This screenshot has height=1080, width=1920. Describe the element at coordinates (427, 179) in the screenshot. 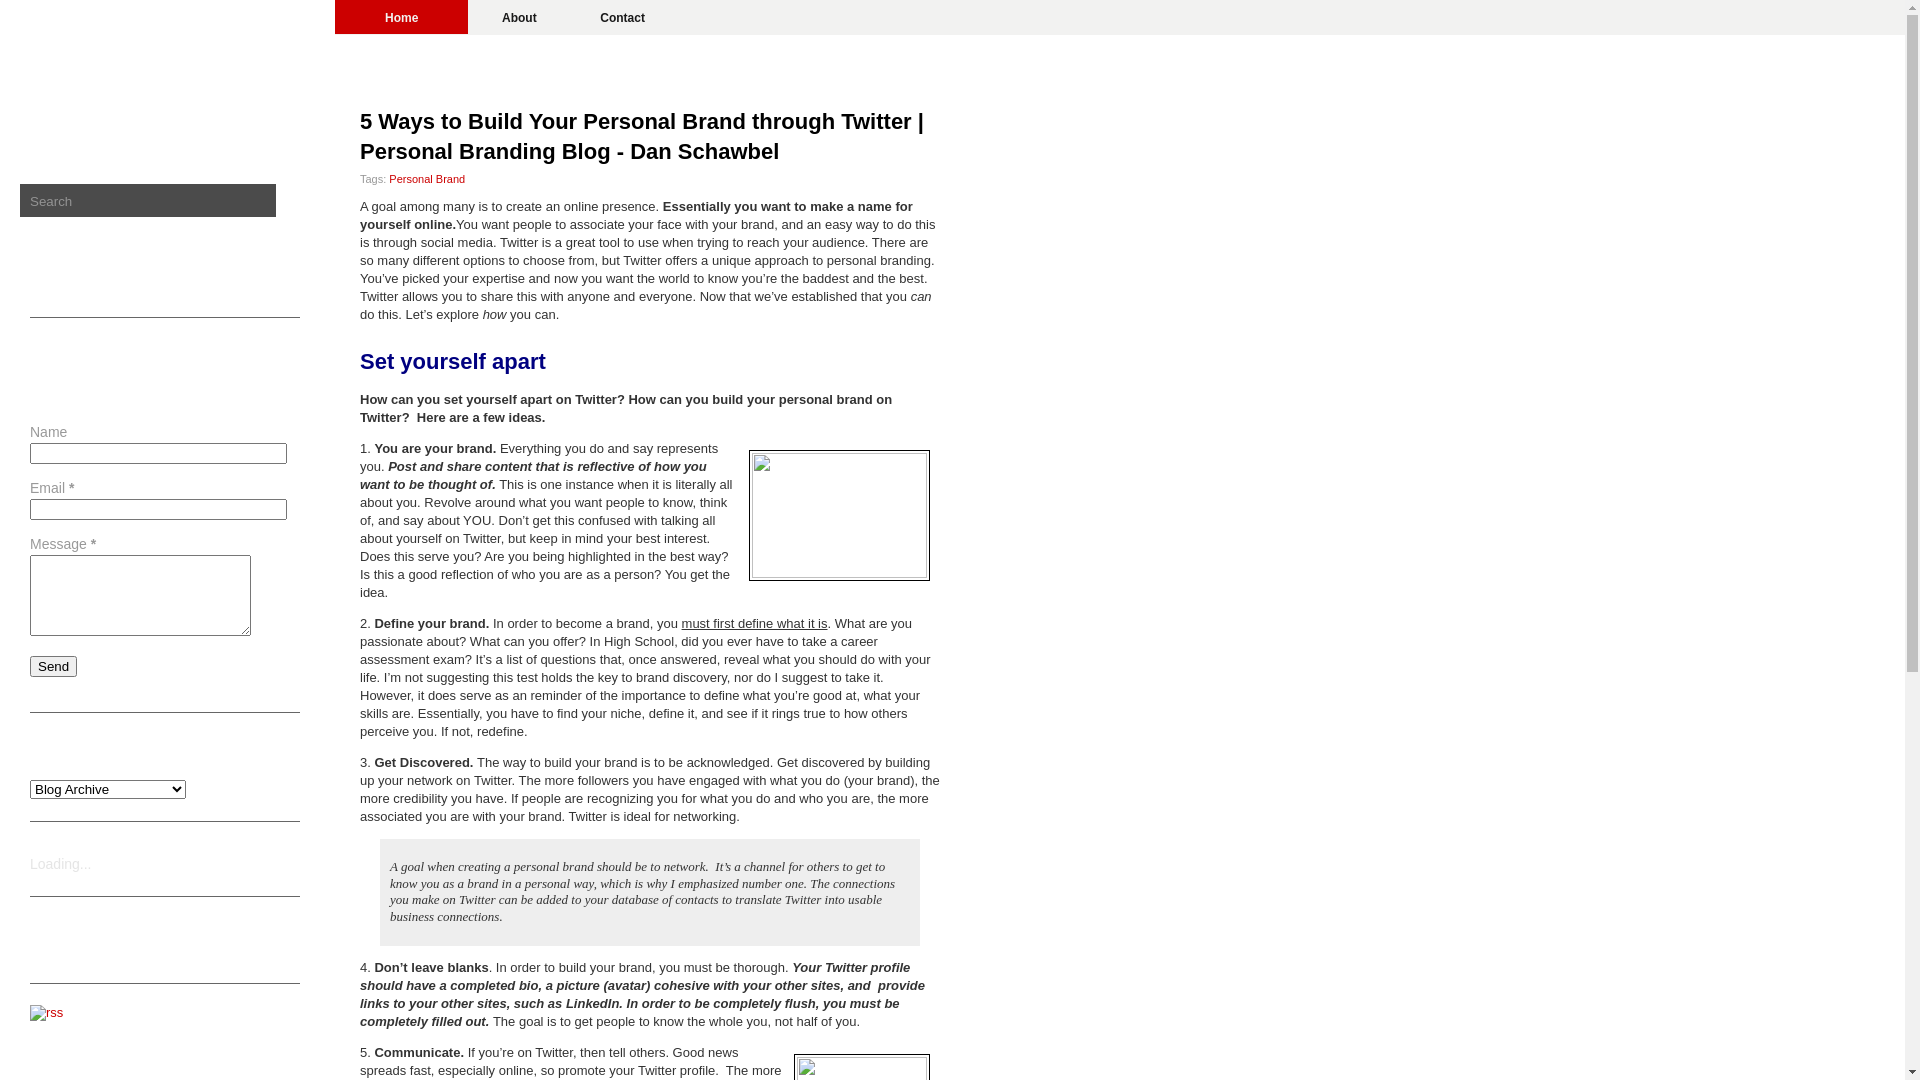

I see `Personal Brand` at that location.